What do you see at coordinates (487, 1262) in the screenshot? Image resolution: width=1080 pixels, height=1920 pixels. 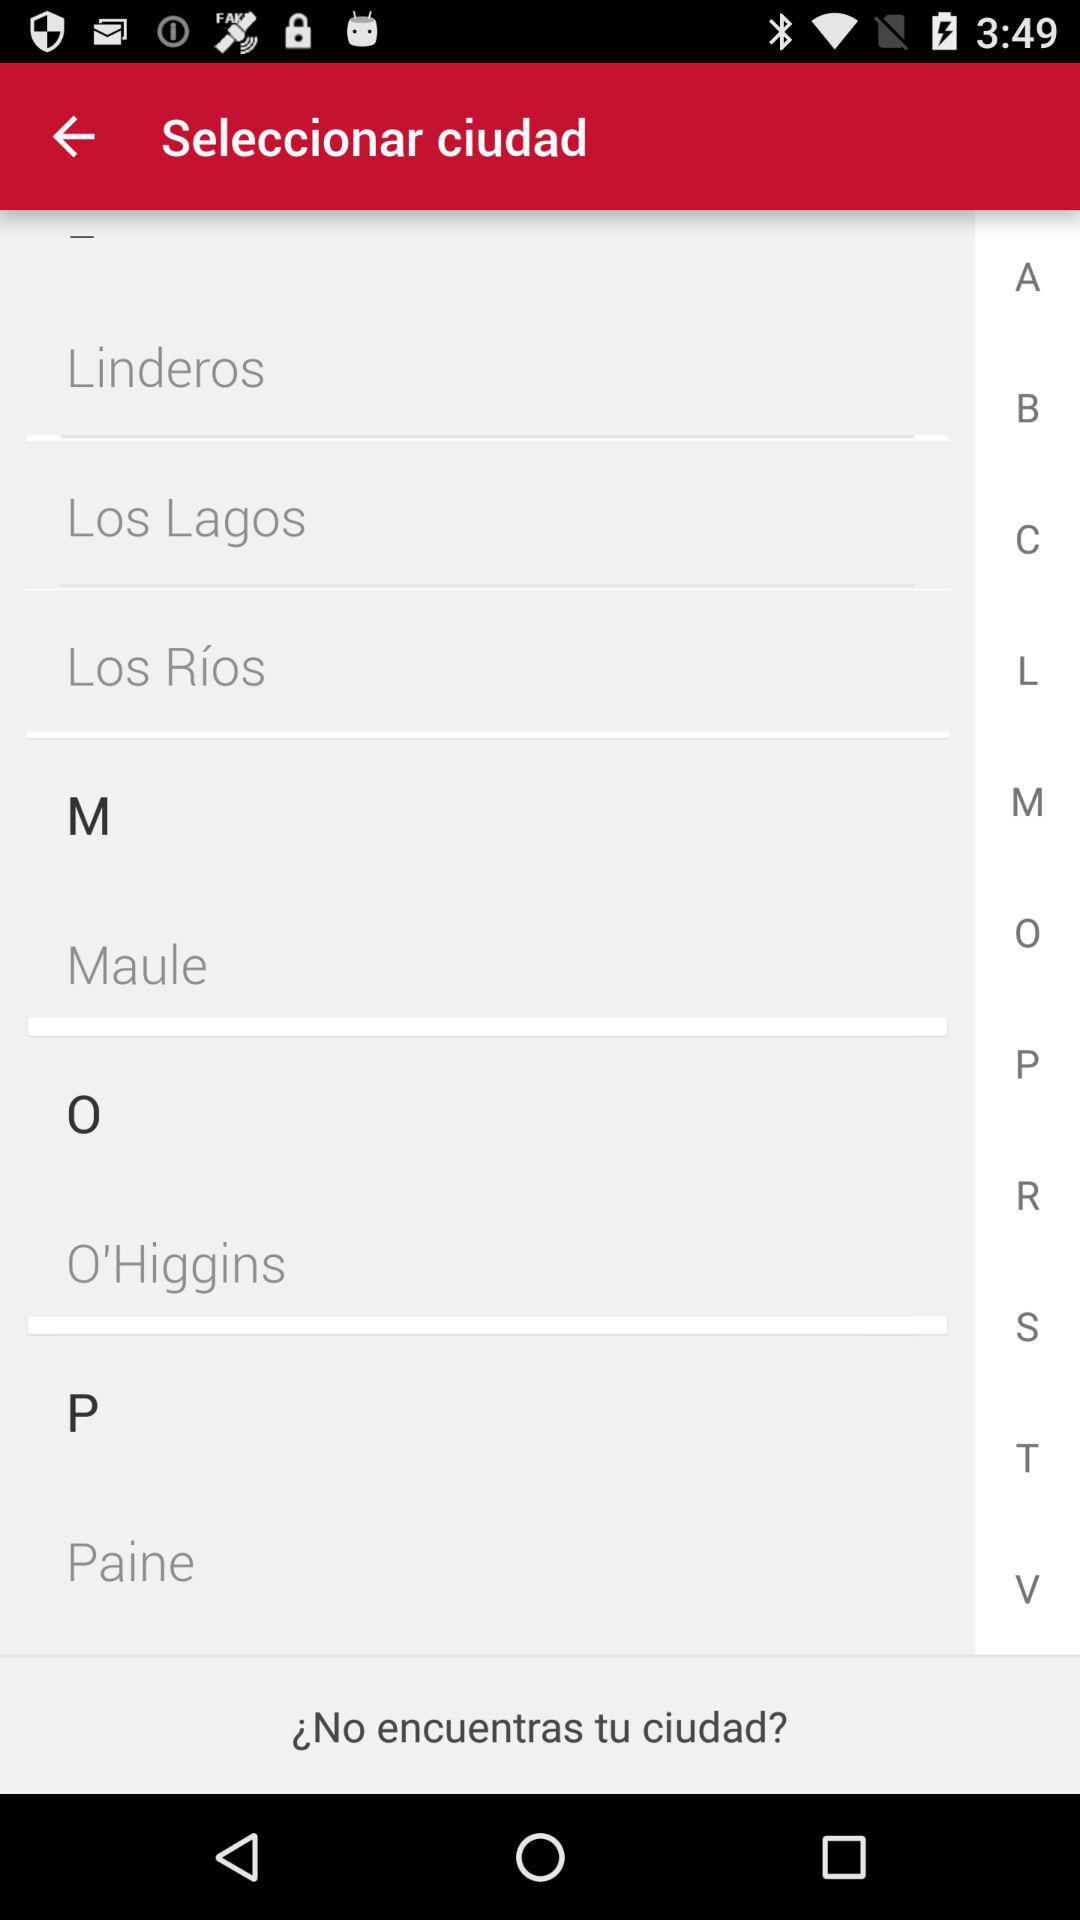 I see `choose o'higgins icon` at bounding box center [487, 1262].